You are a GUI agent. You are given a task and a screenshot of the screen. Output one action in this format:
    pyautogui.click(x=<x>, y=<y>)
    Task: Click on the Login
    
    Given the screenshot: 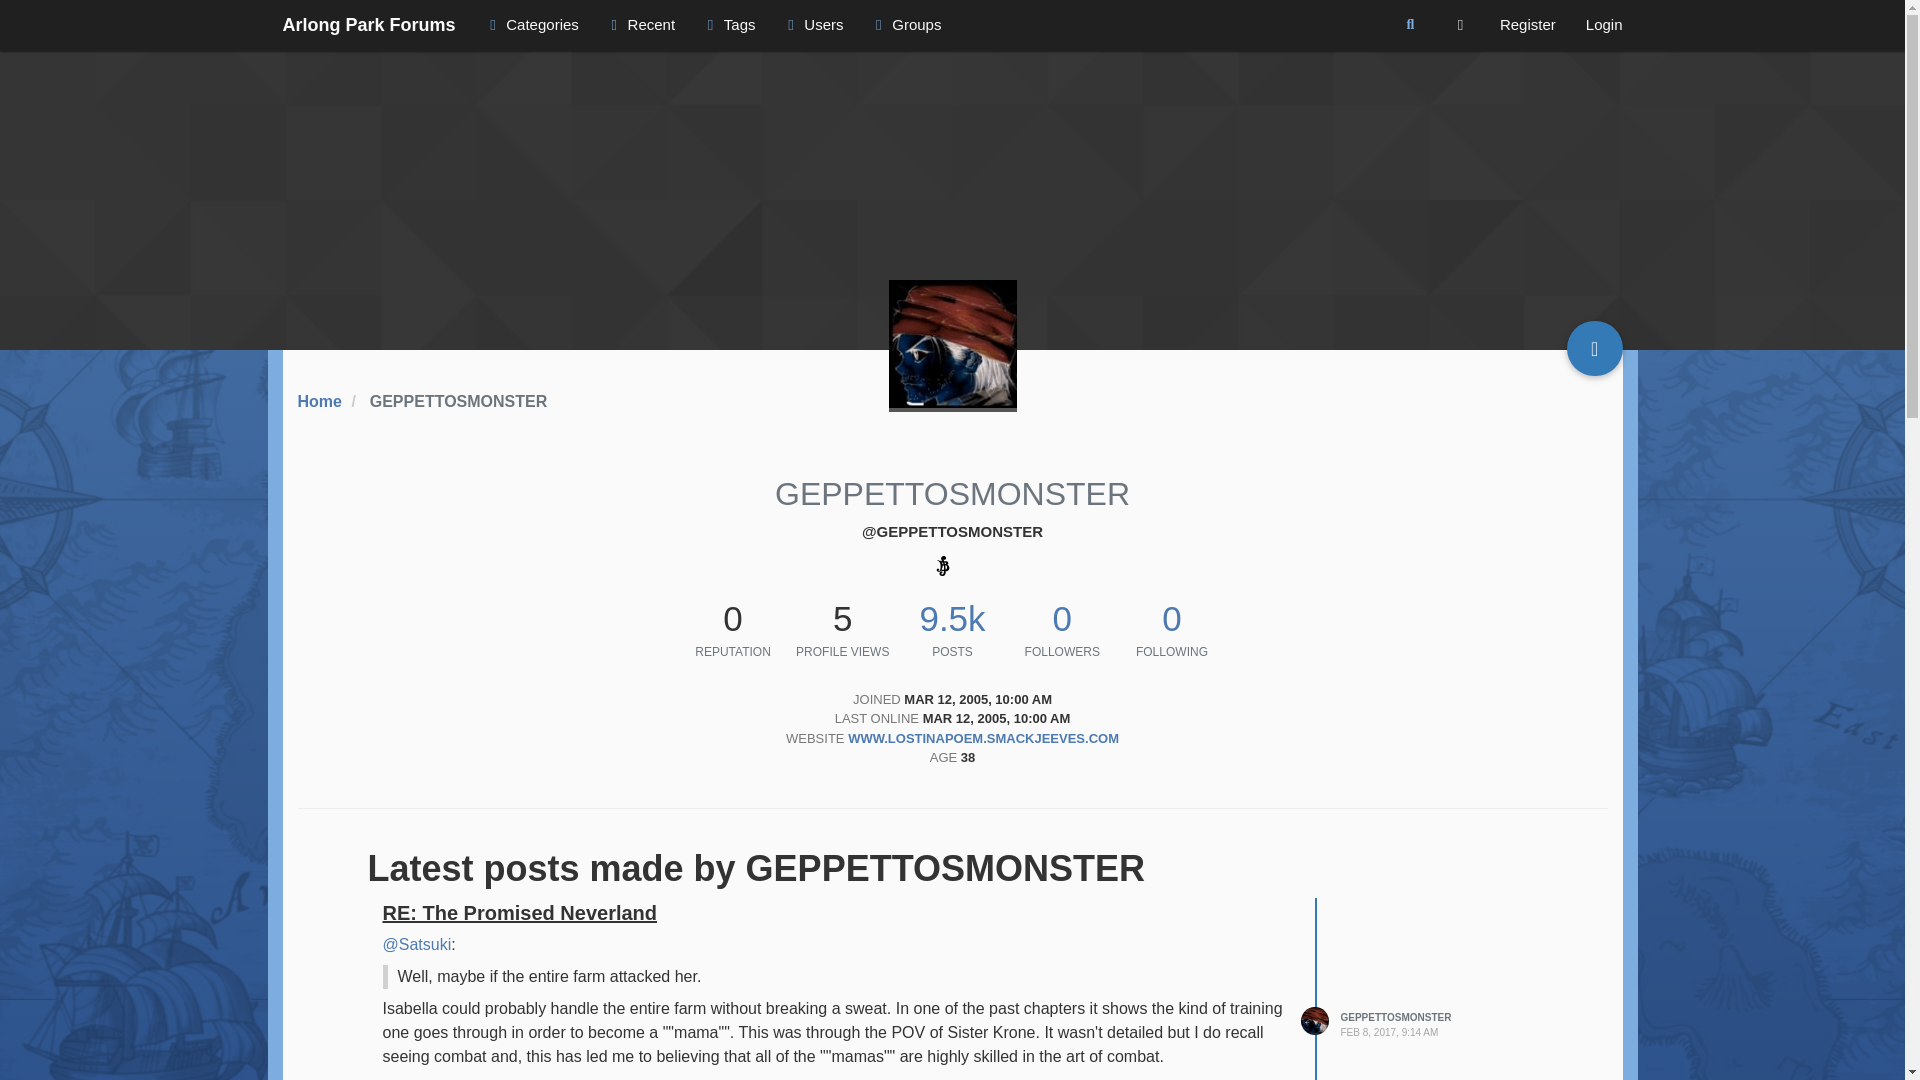 What is the action you would take?
    pyautogui.click(x=1604, y=24)
    